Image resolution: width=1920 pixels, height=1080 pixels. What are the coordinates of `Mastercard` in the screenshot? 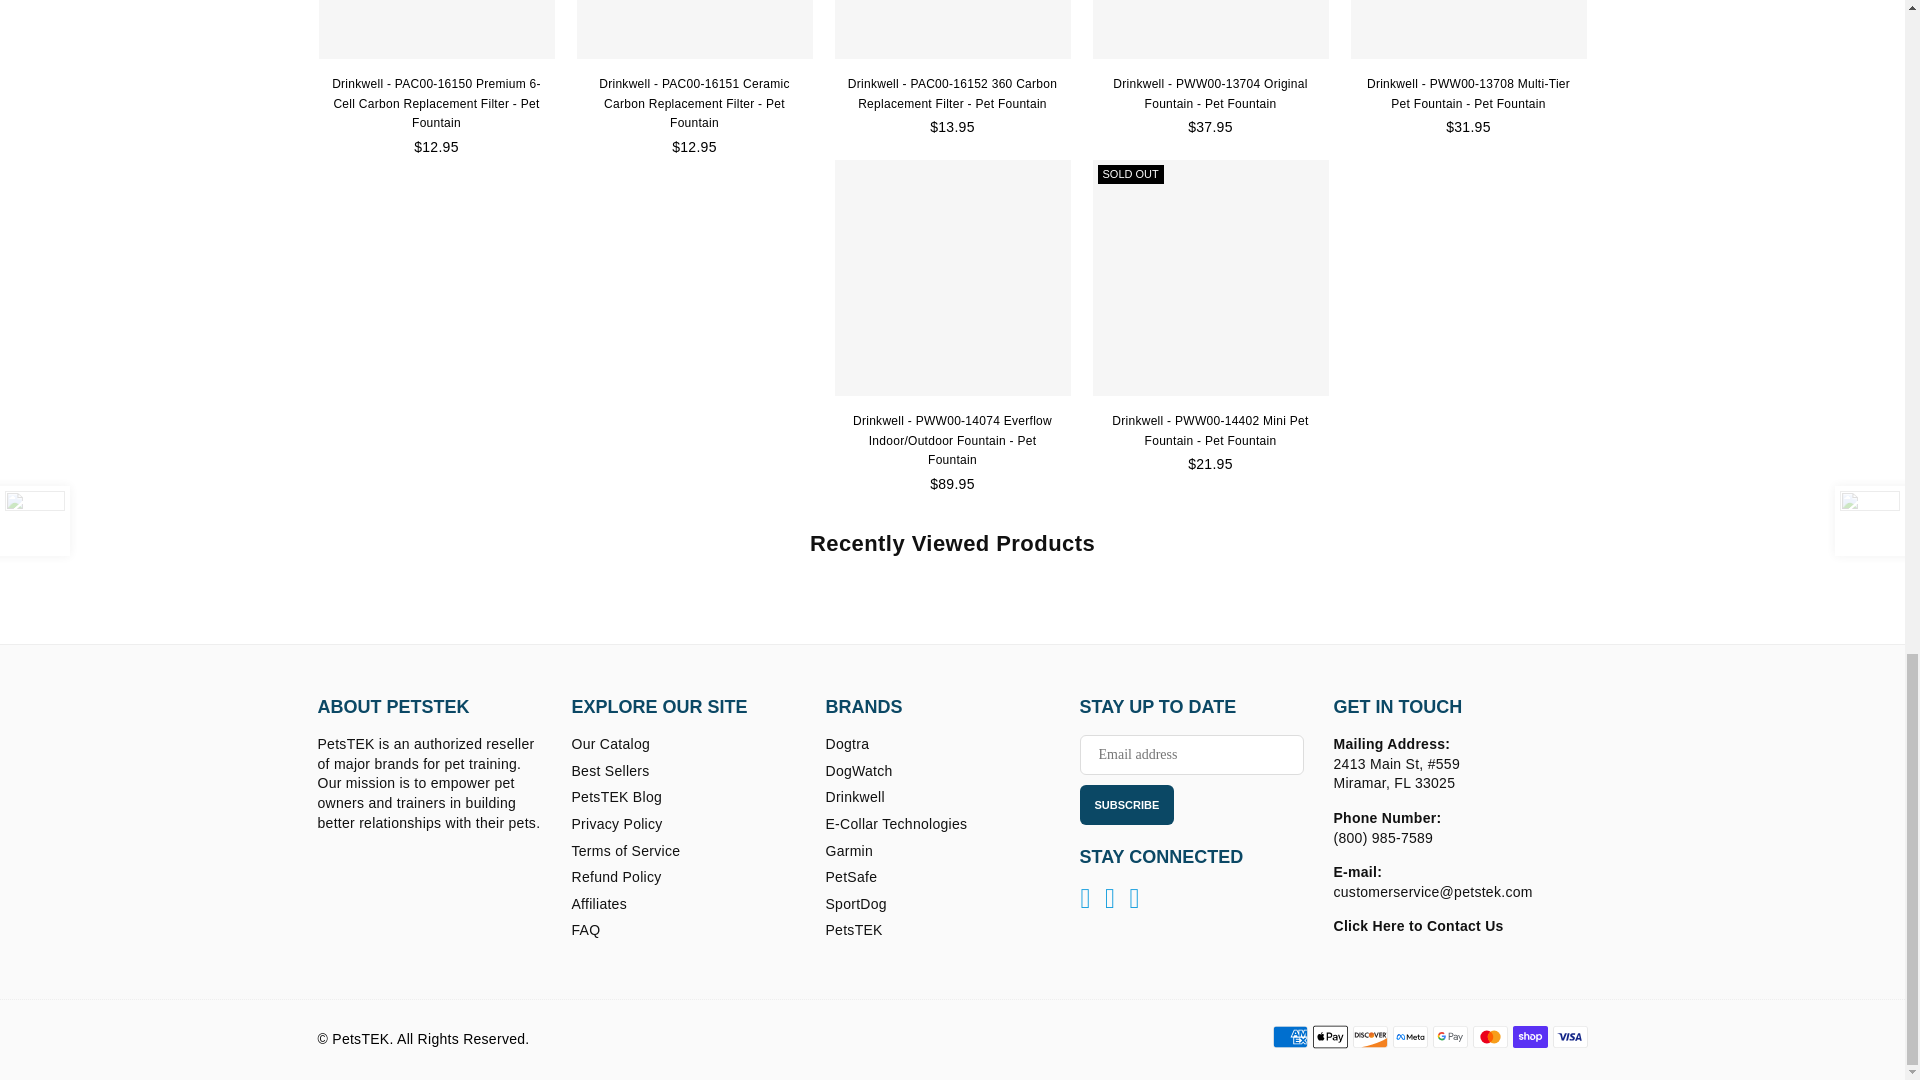 It's located at (1490, 1036).